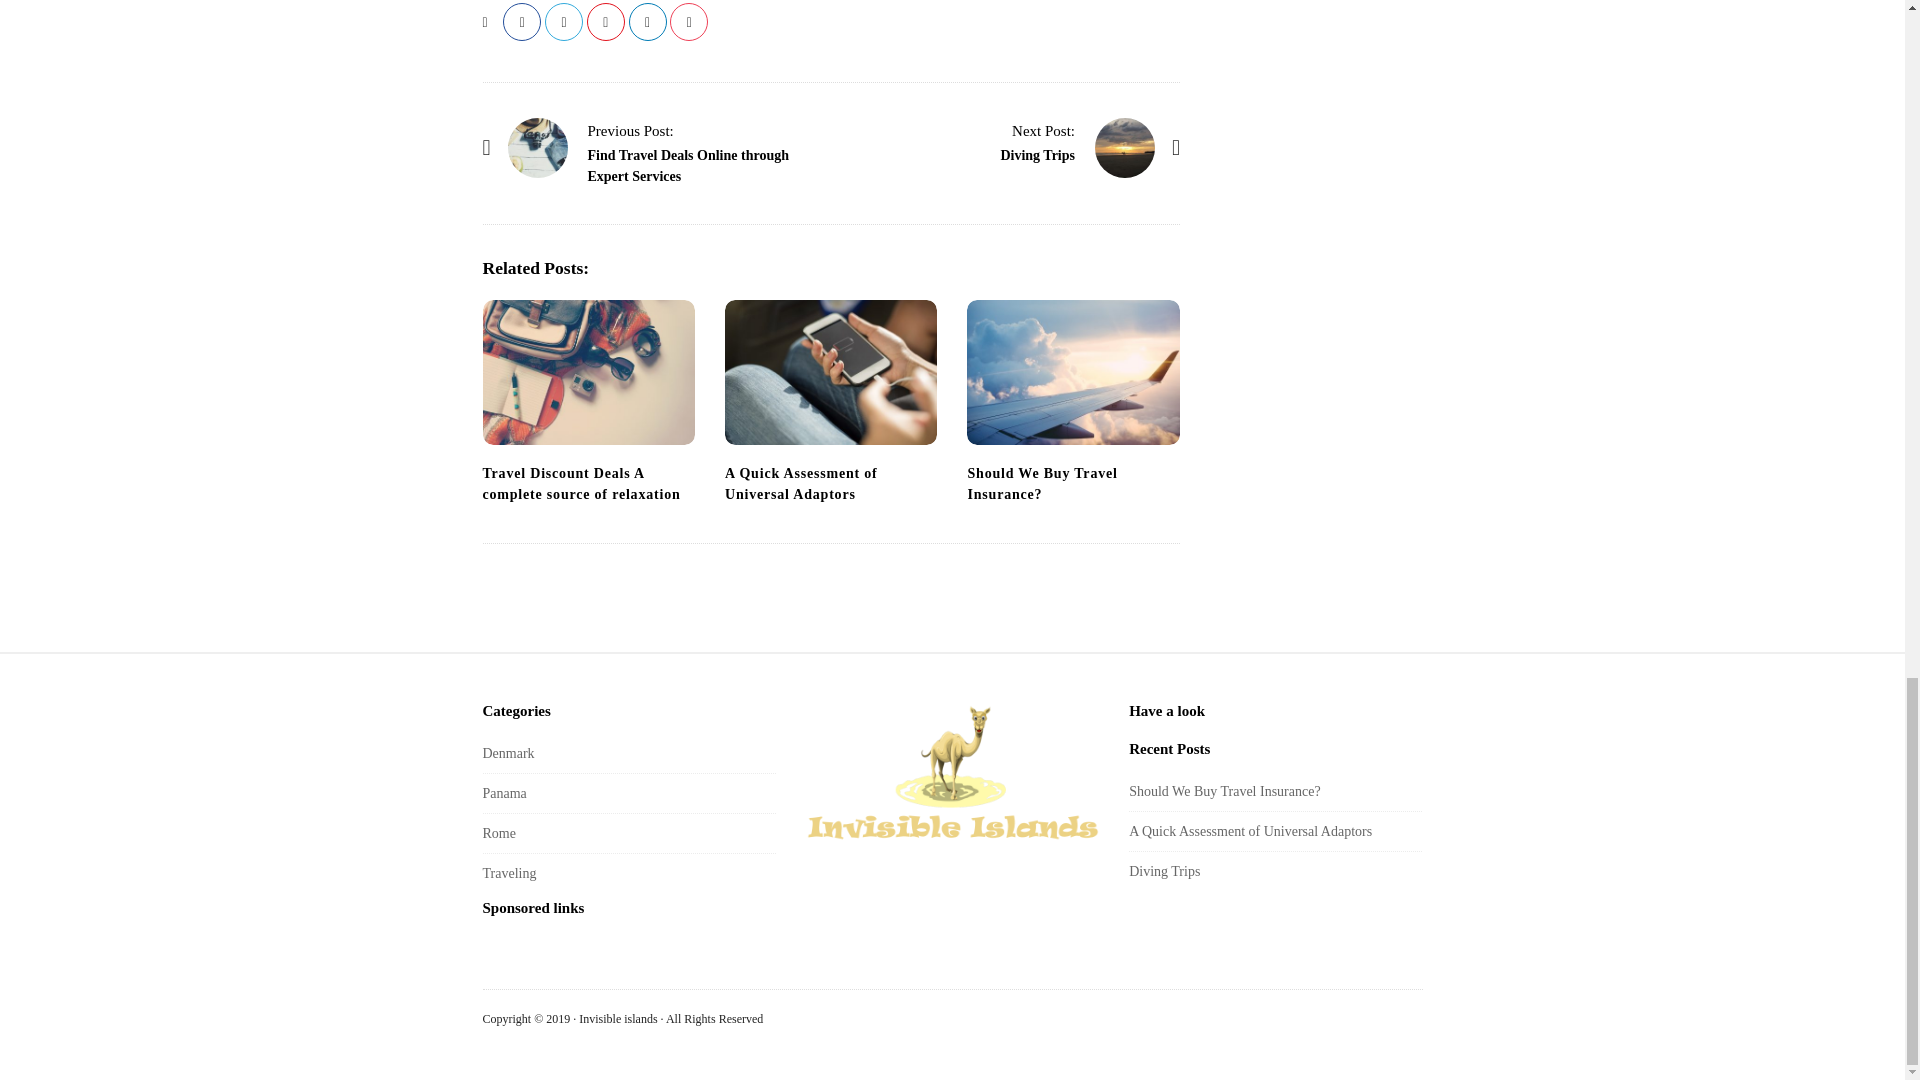  I want to click on Previous Post:, so click(630, 131).